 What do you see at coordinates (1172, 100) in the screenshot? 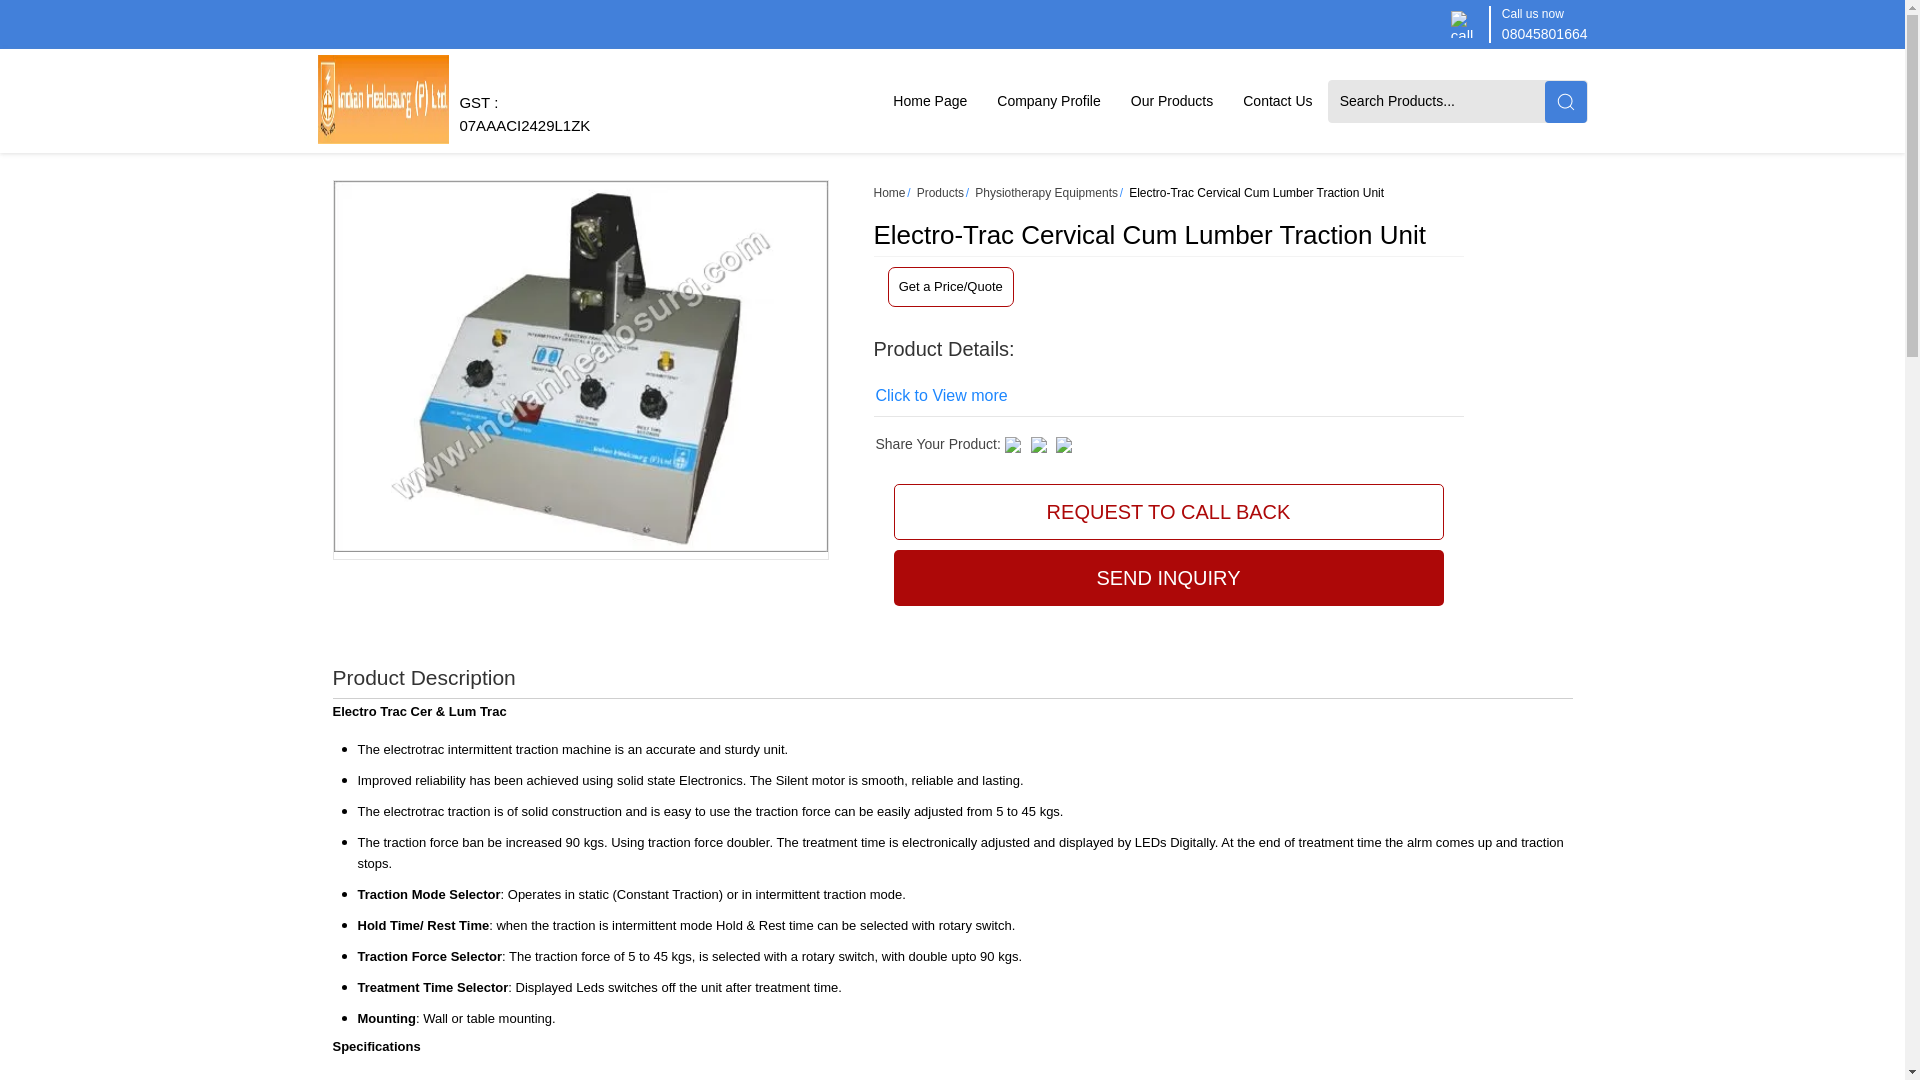
I see `Our Products` at bounding box center [1172, 100].